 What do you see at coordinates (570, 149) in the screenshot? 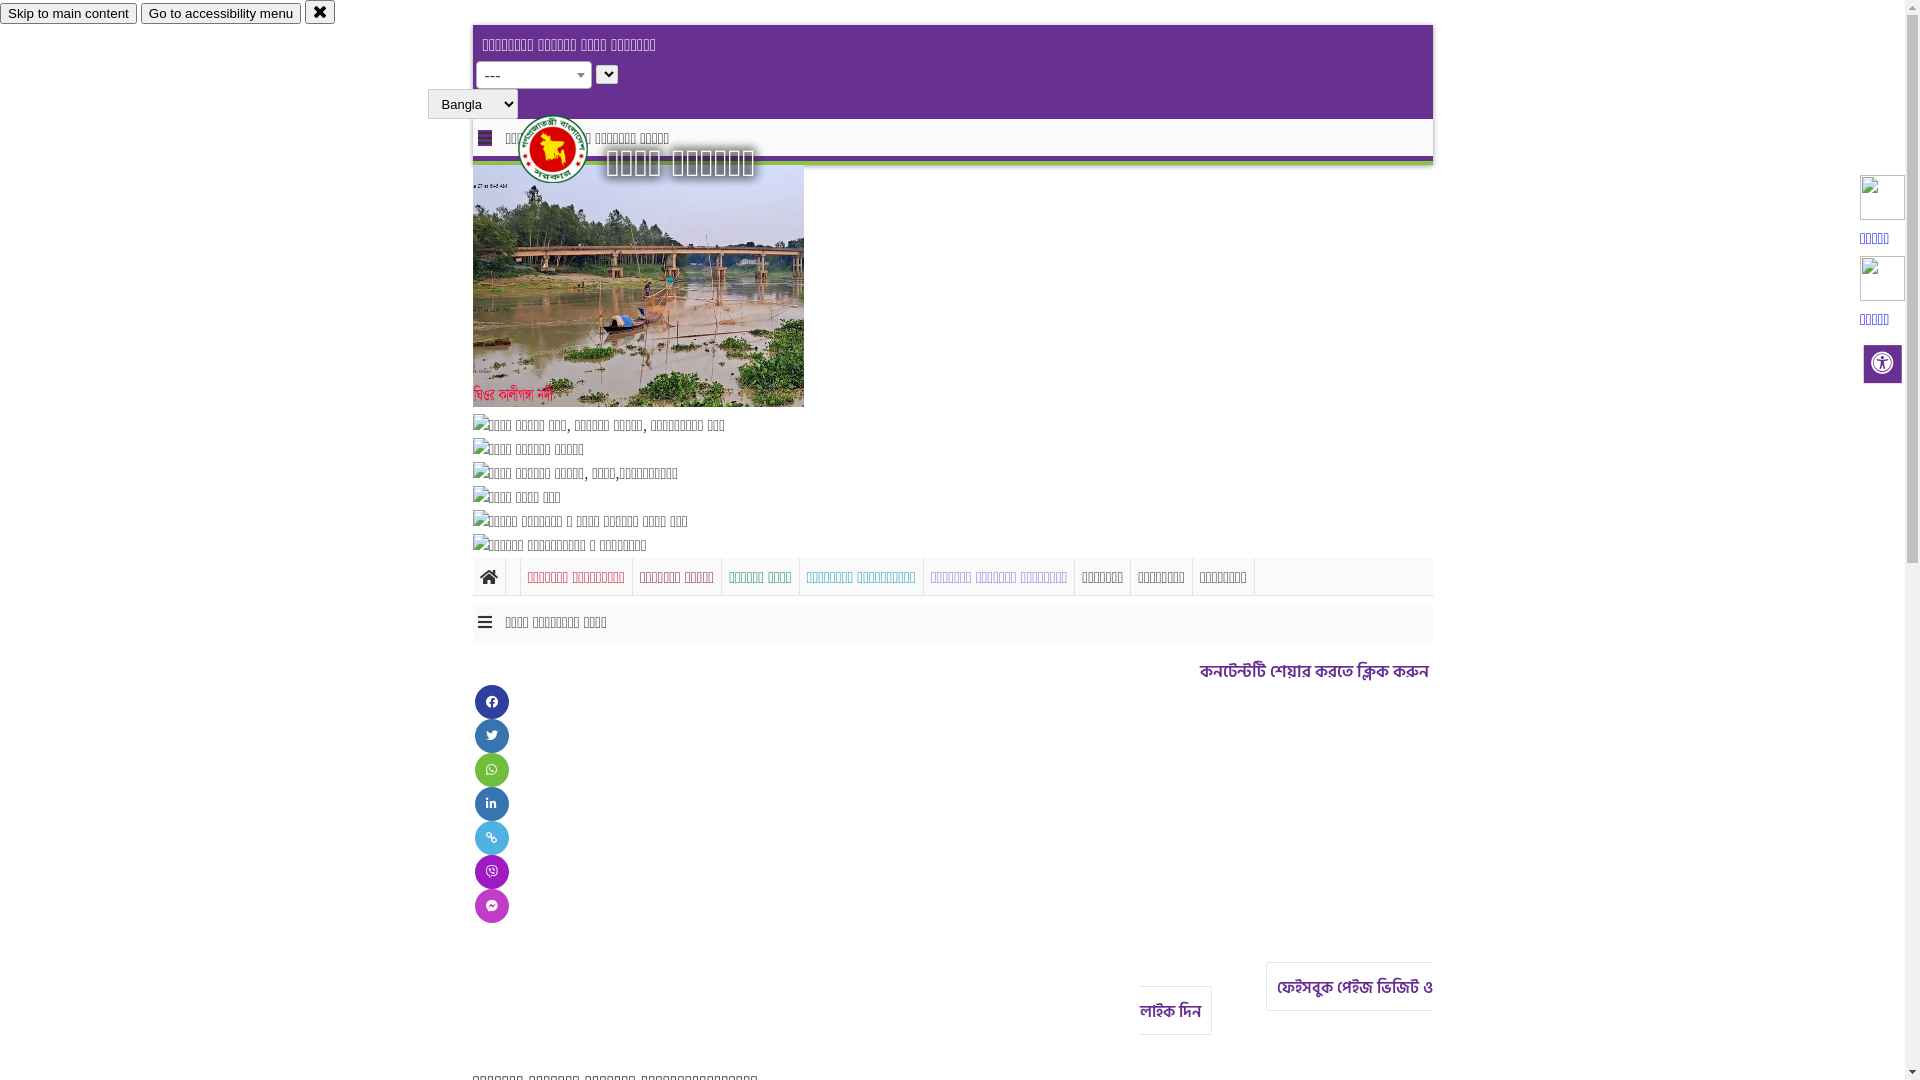
I see `
                
            ` at bounding box center [570, 149].